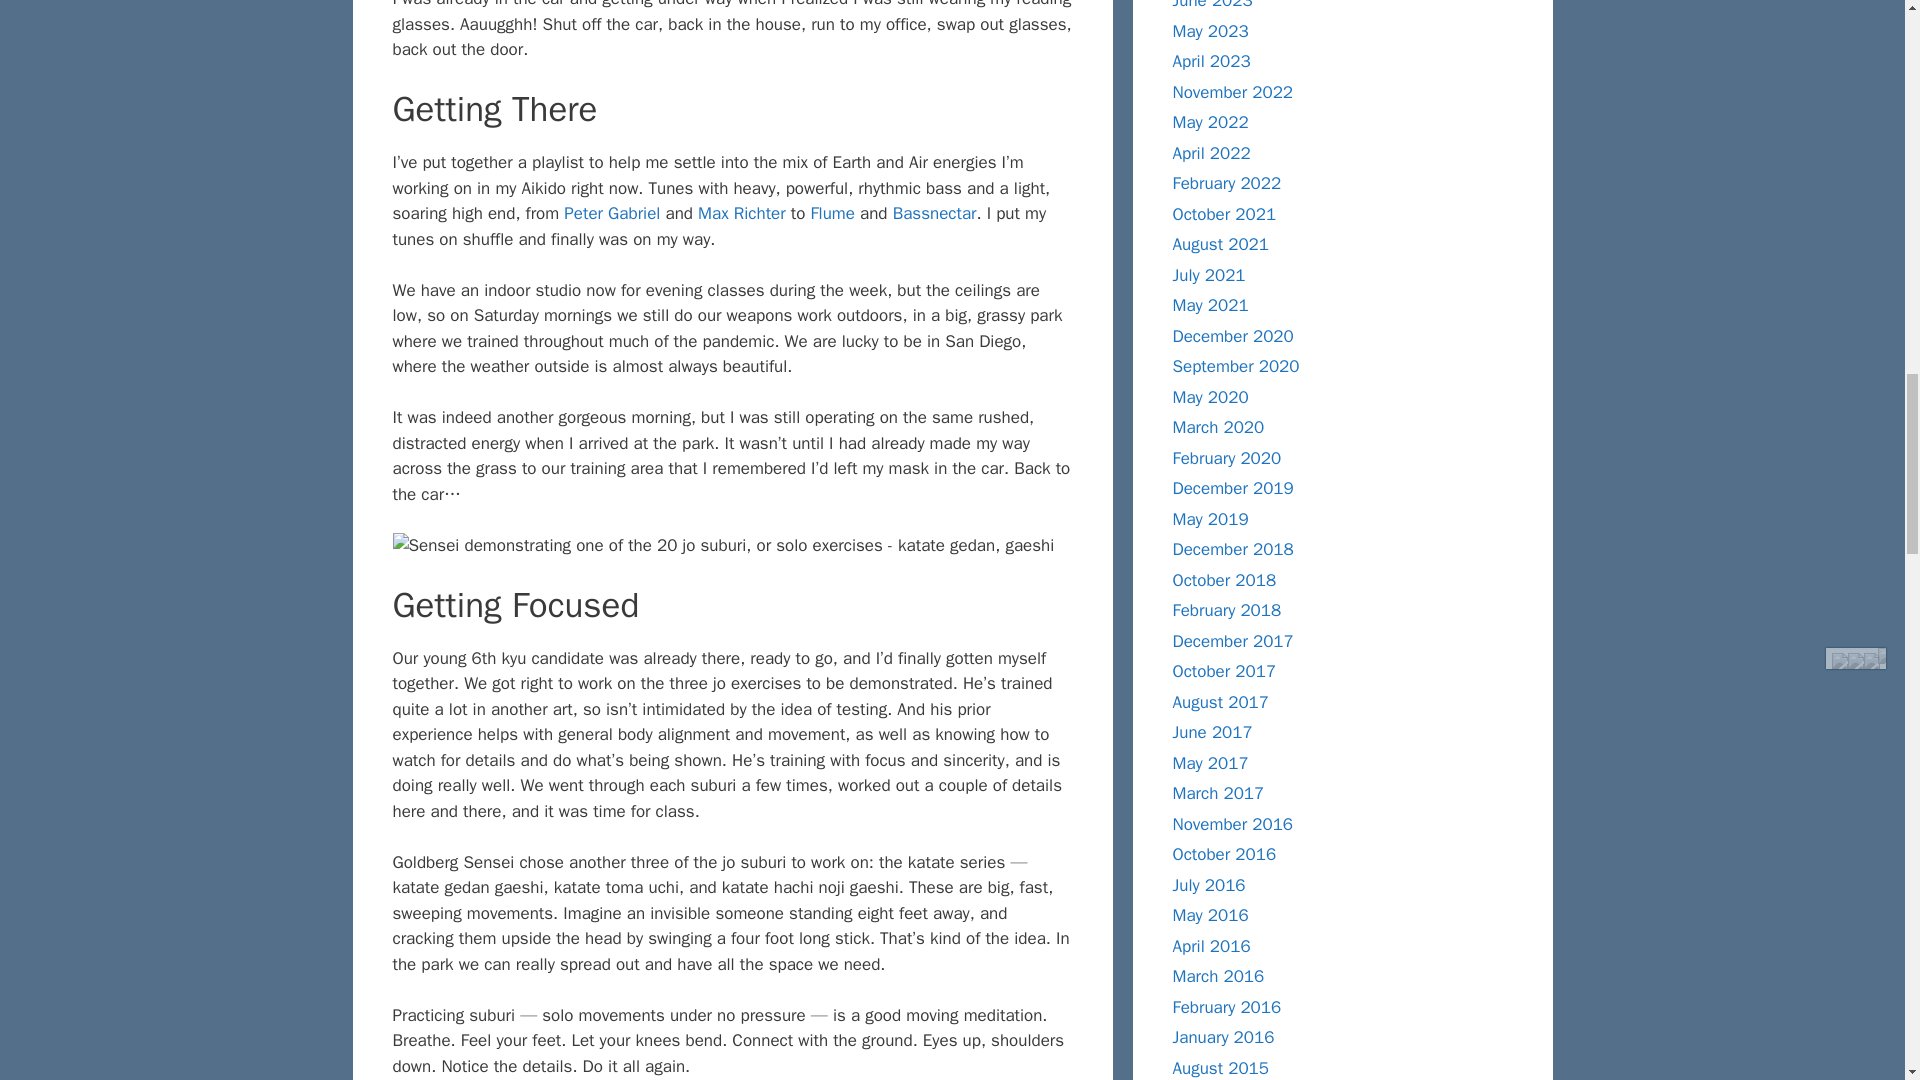 Image resolution: width=1920 pixels, height=1080 pixels. What do you see at coordinates (742, 213) in the screenshot?
I see `Max Richter` at bounding box center [742, 213].